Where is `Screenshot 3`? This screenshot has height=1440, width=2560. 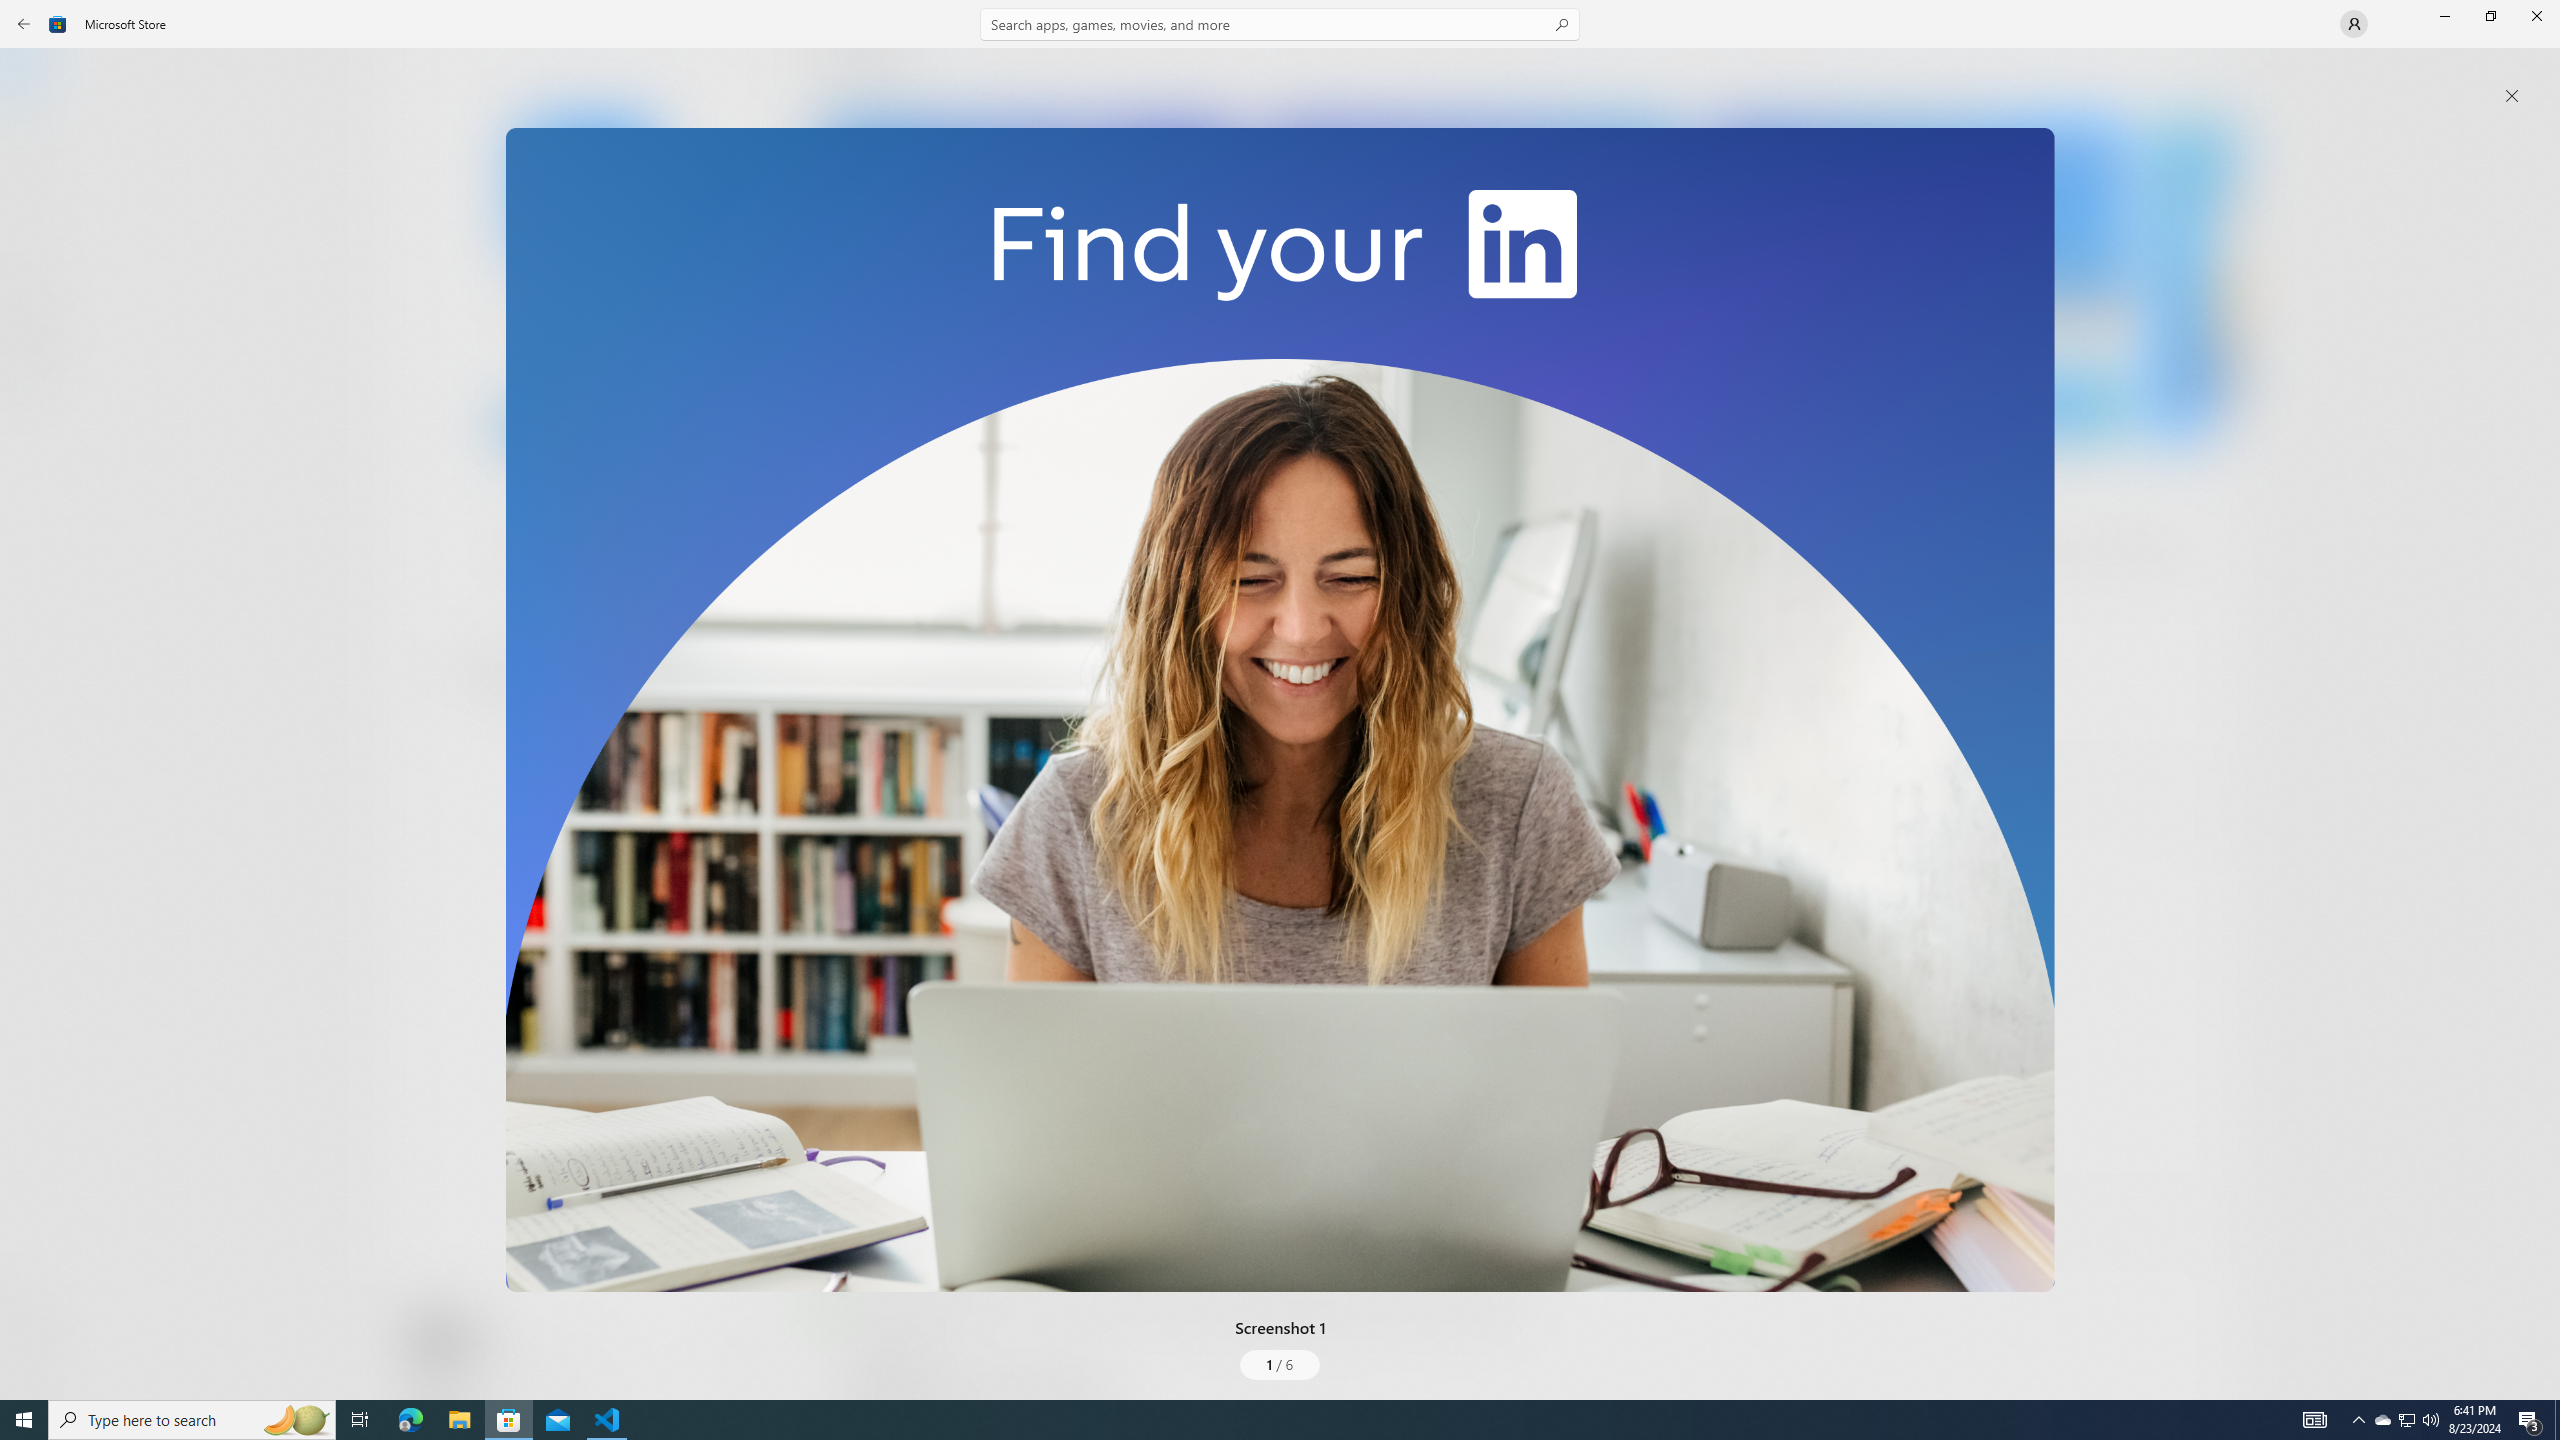
Screenshot 3 is located at coordinates (1916, 280).